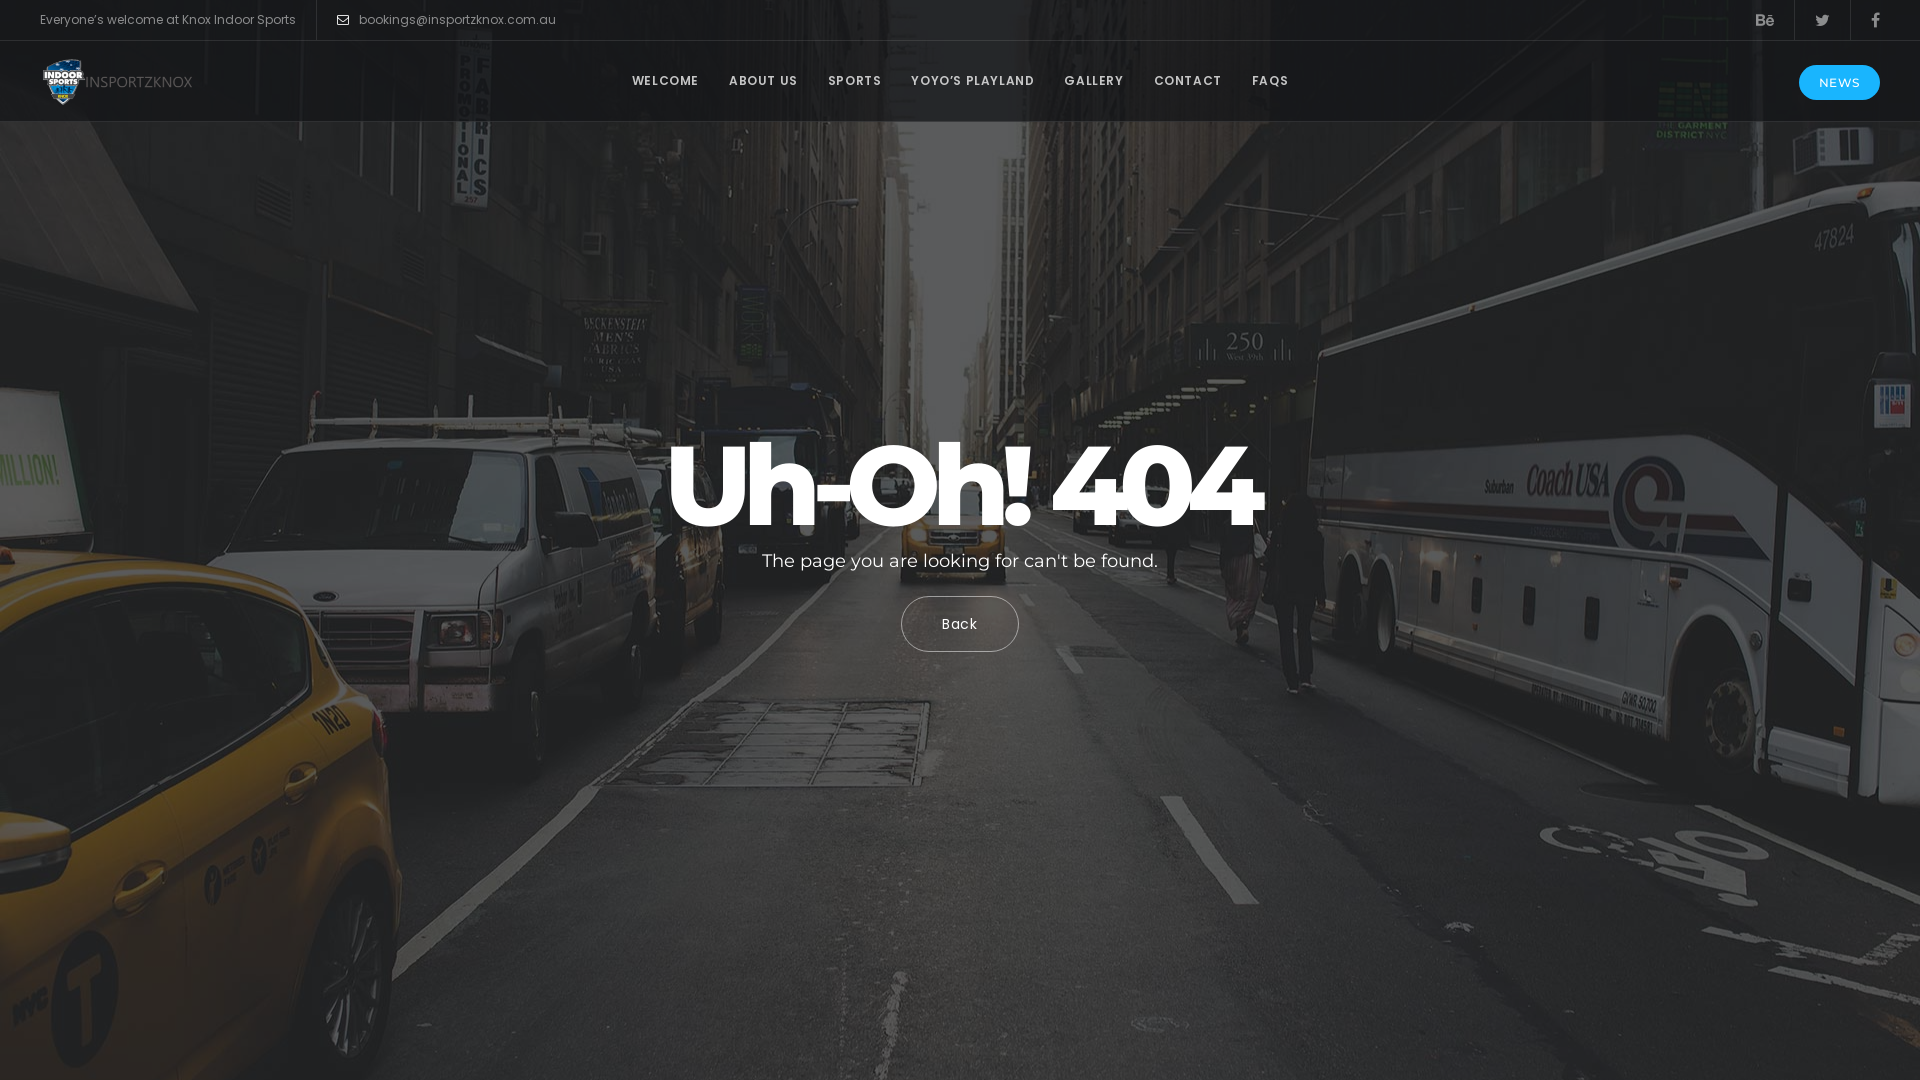  What do you see at coordinates (446, 20) in the screenshot?
I see `bookings@insportzknox.com.au` at bounding box center [446, 20].